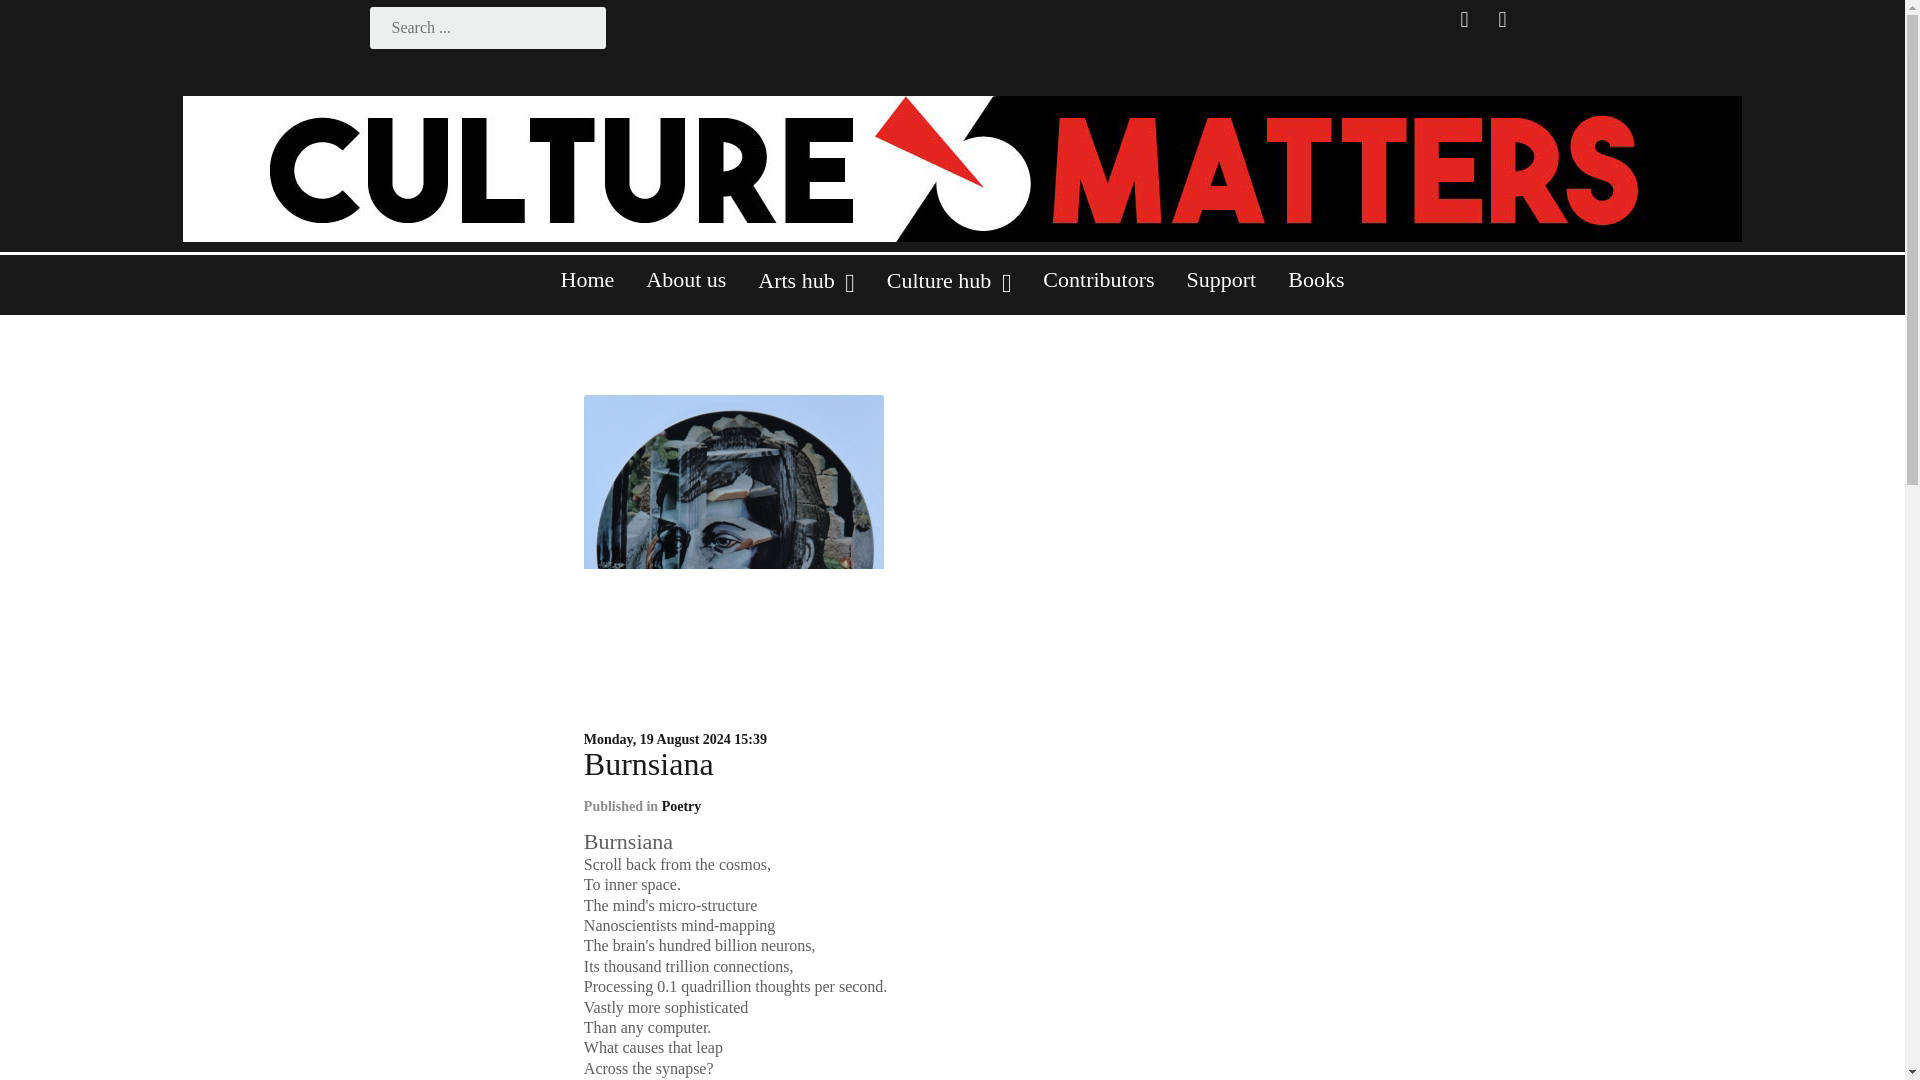 This screenshot has height=1080, width=1920. Describe the element at coordinates (949, 289) in the screenshot. I see `Culture hub` at that location.